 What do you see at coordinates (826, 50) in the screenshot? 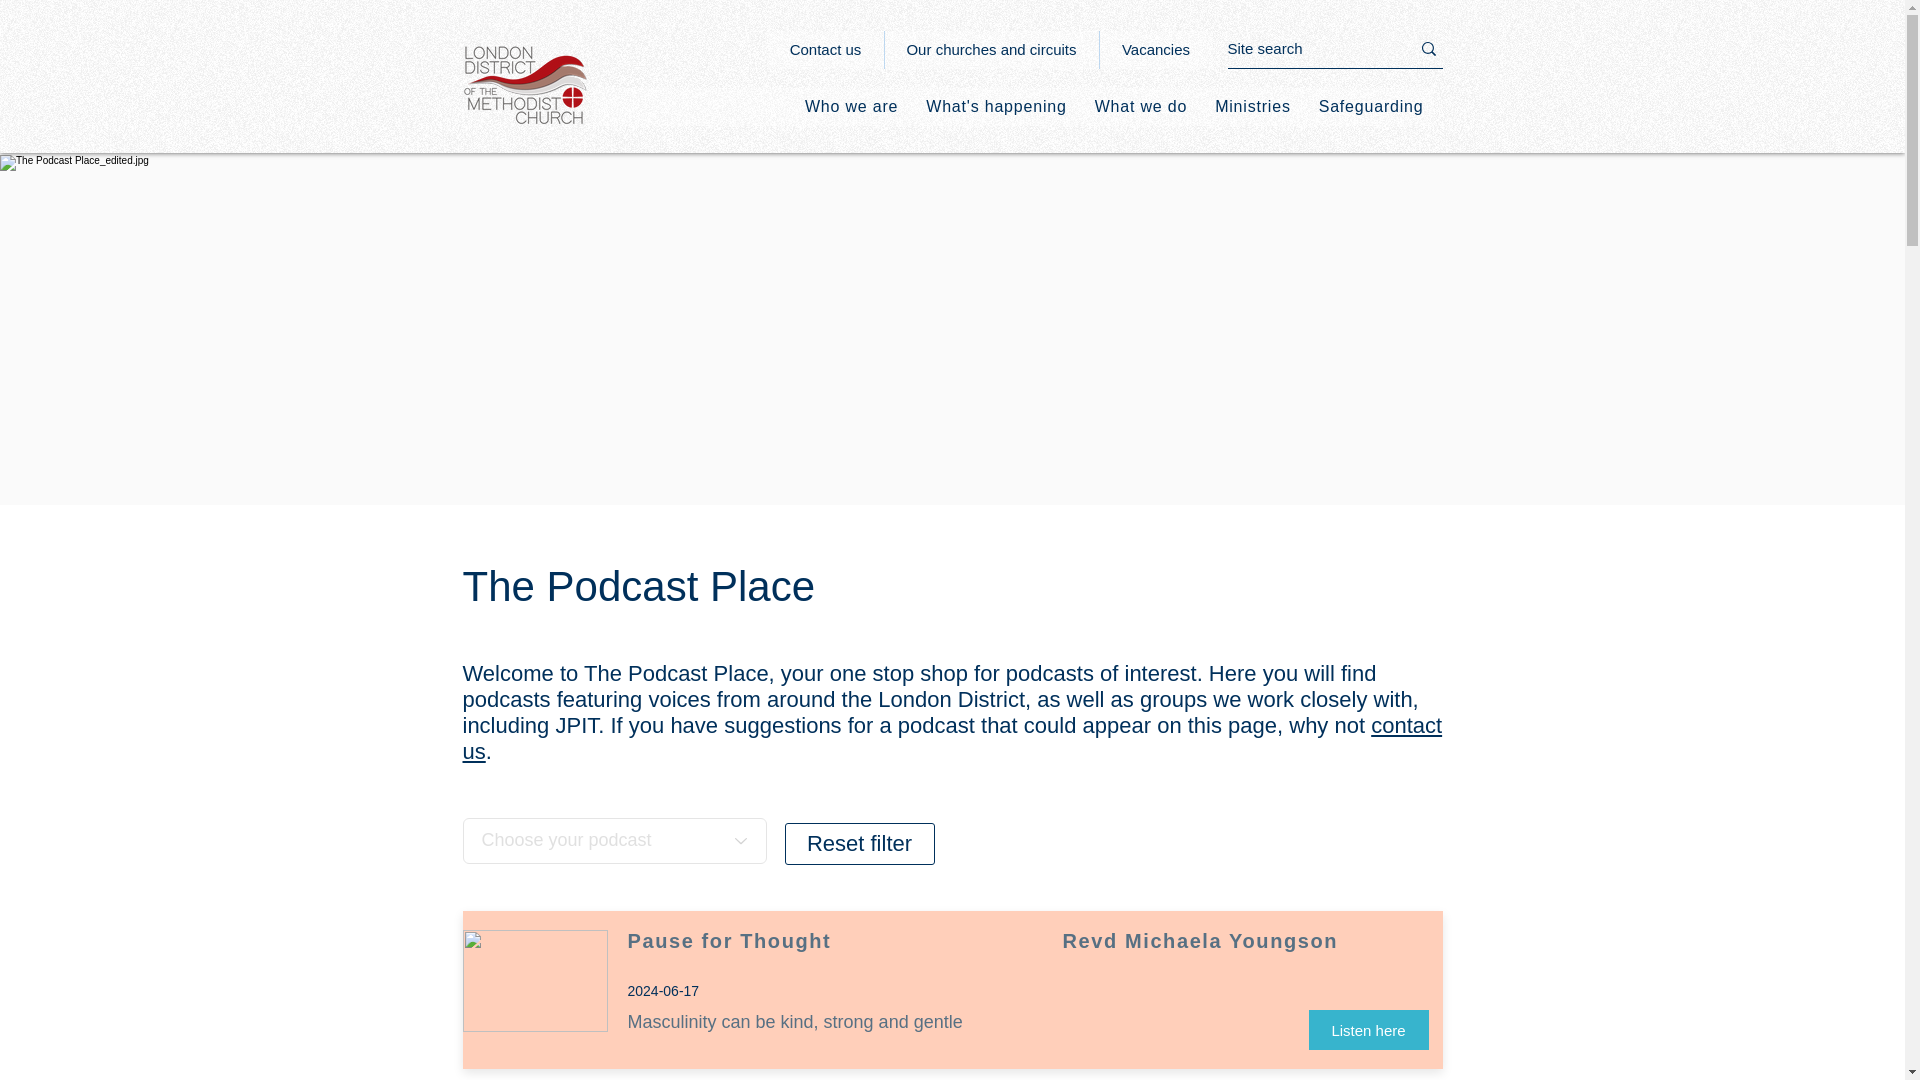
I see `Contact us` at bounding box center [826, 50].